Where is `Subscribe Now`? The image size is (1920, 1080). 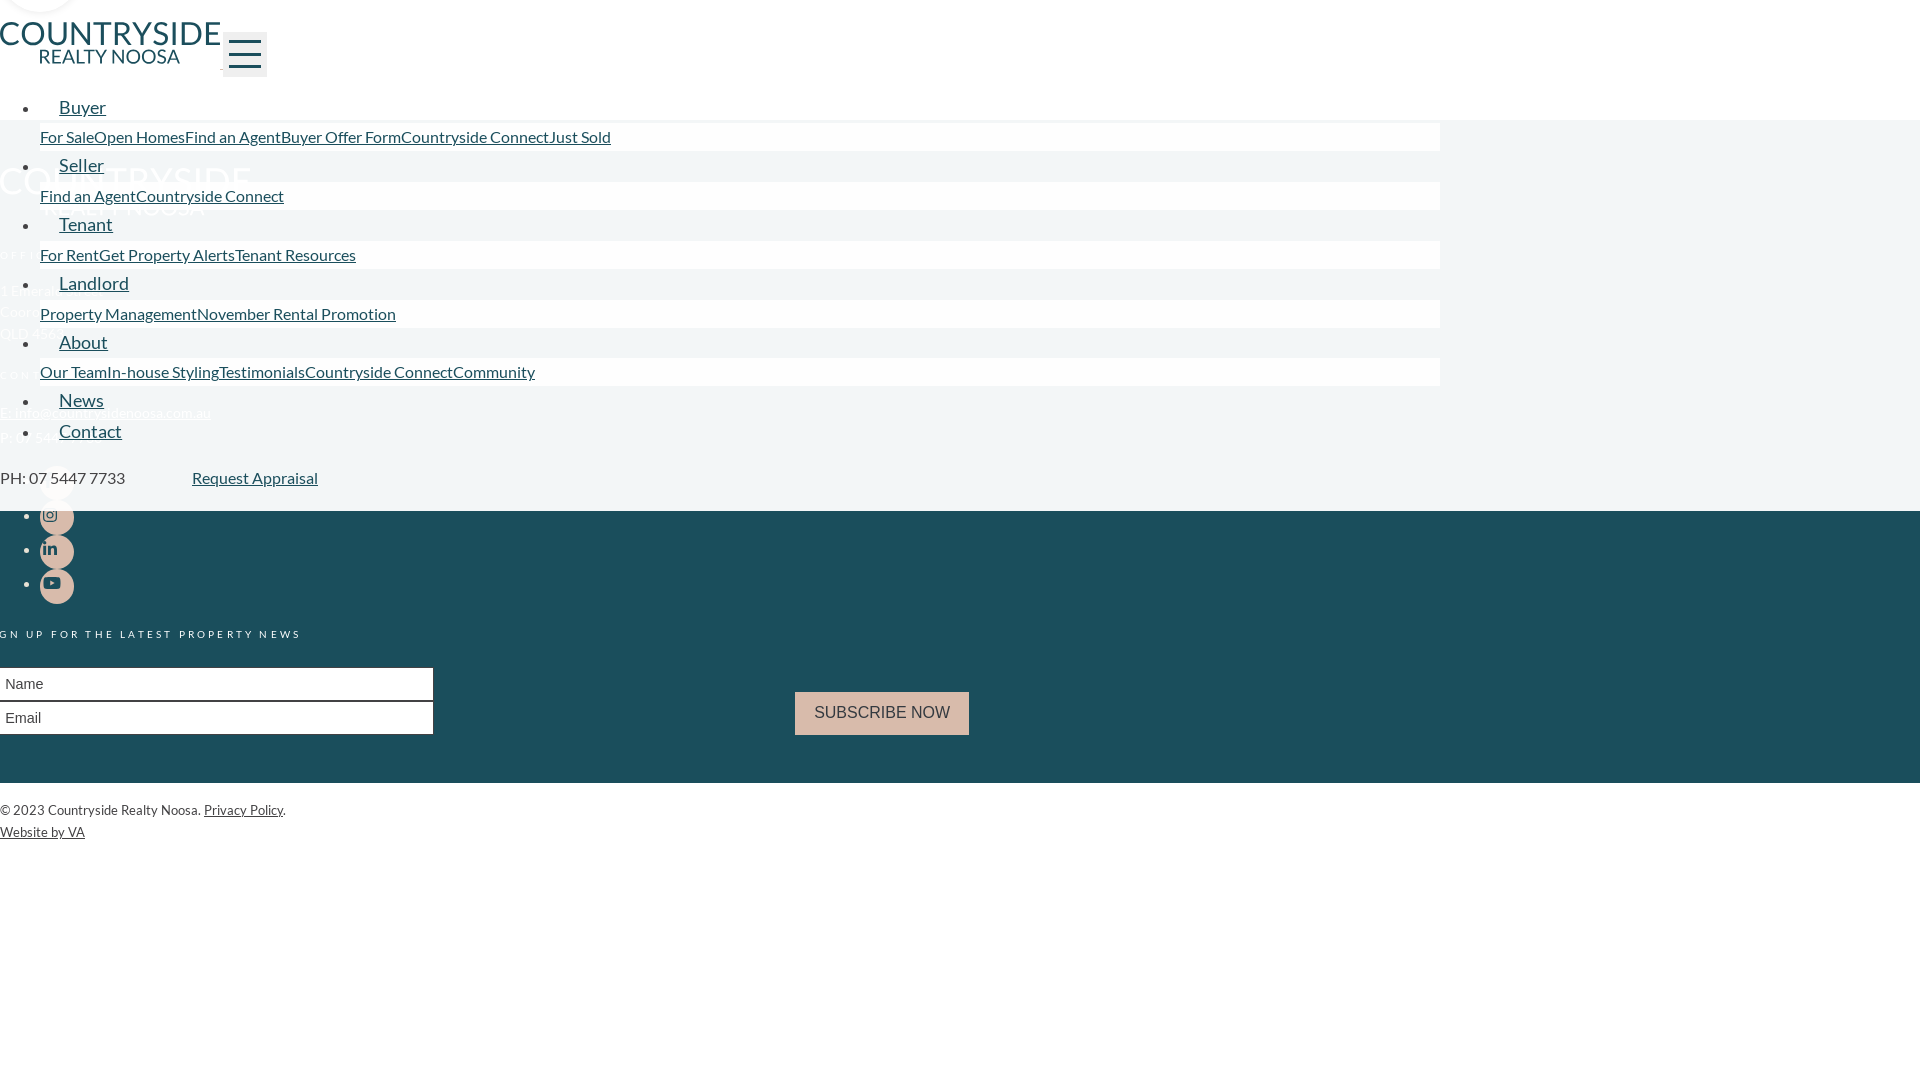 Subscribe Now is located at coordinates (882, 714).